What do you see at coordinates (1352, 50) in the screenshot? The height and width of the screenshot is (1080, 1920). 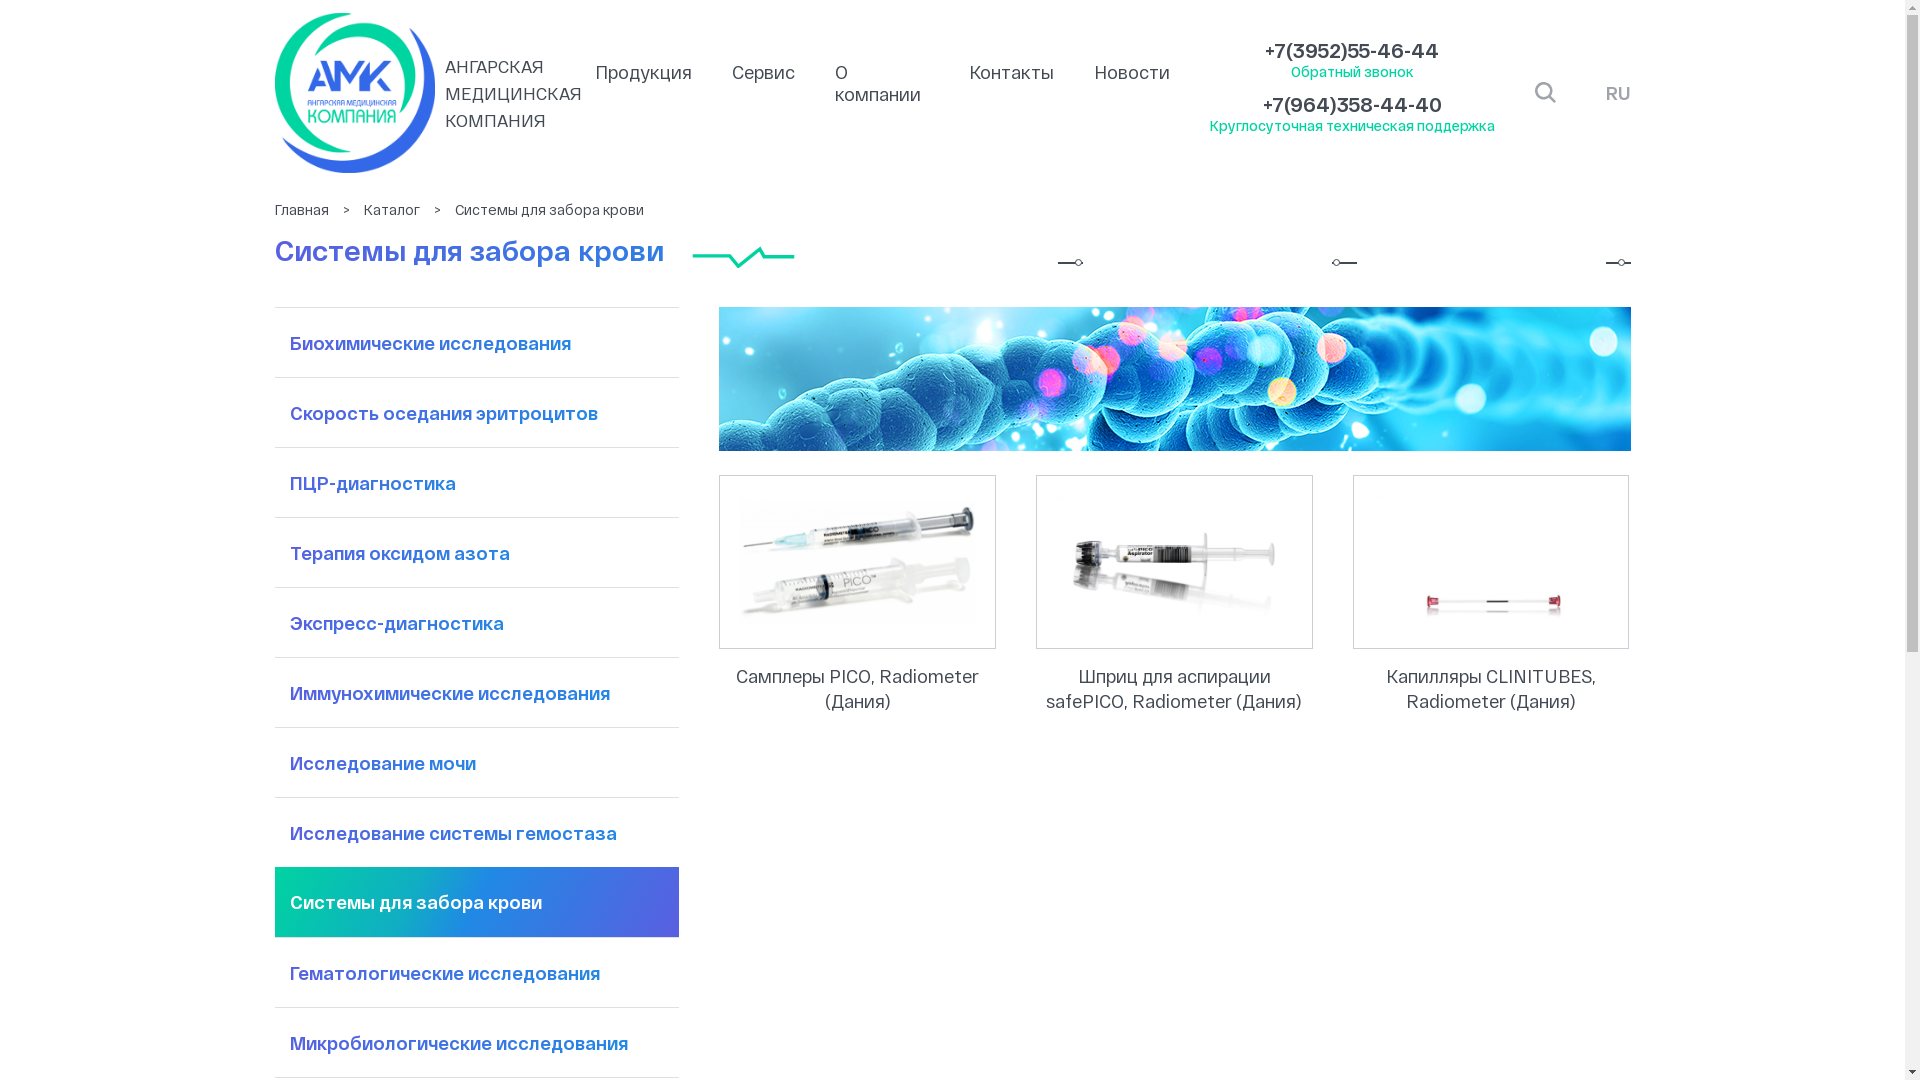 I see `+7(3952)55-46-44` at bounding box center [1352, 50].